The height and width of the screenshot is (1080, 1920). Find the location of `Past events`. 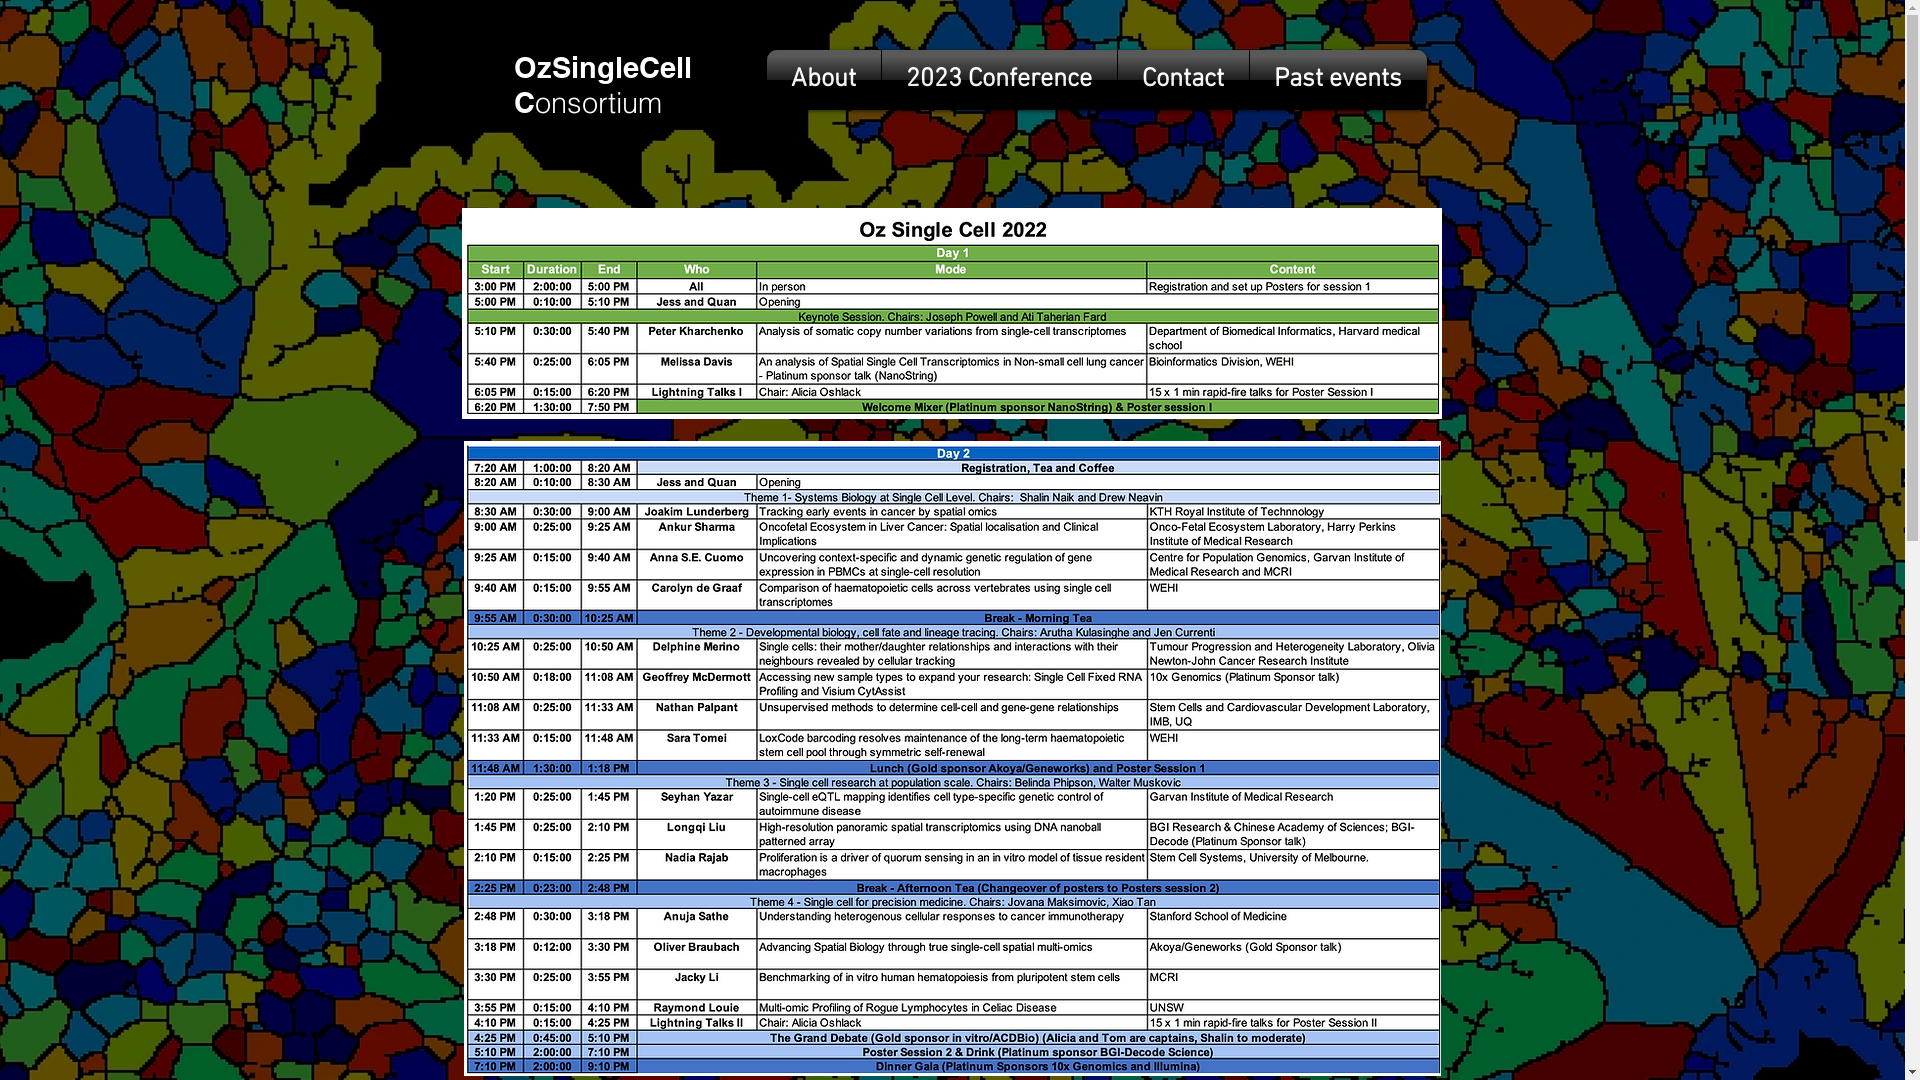

Past events is located at coordinates (1338, 80).